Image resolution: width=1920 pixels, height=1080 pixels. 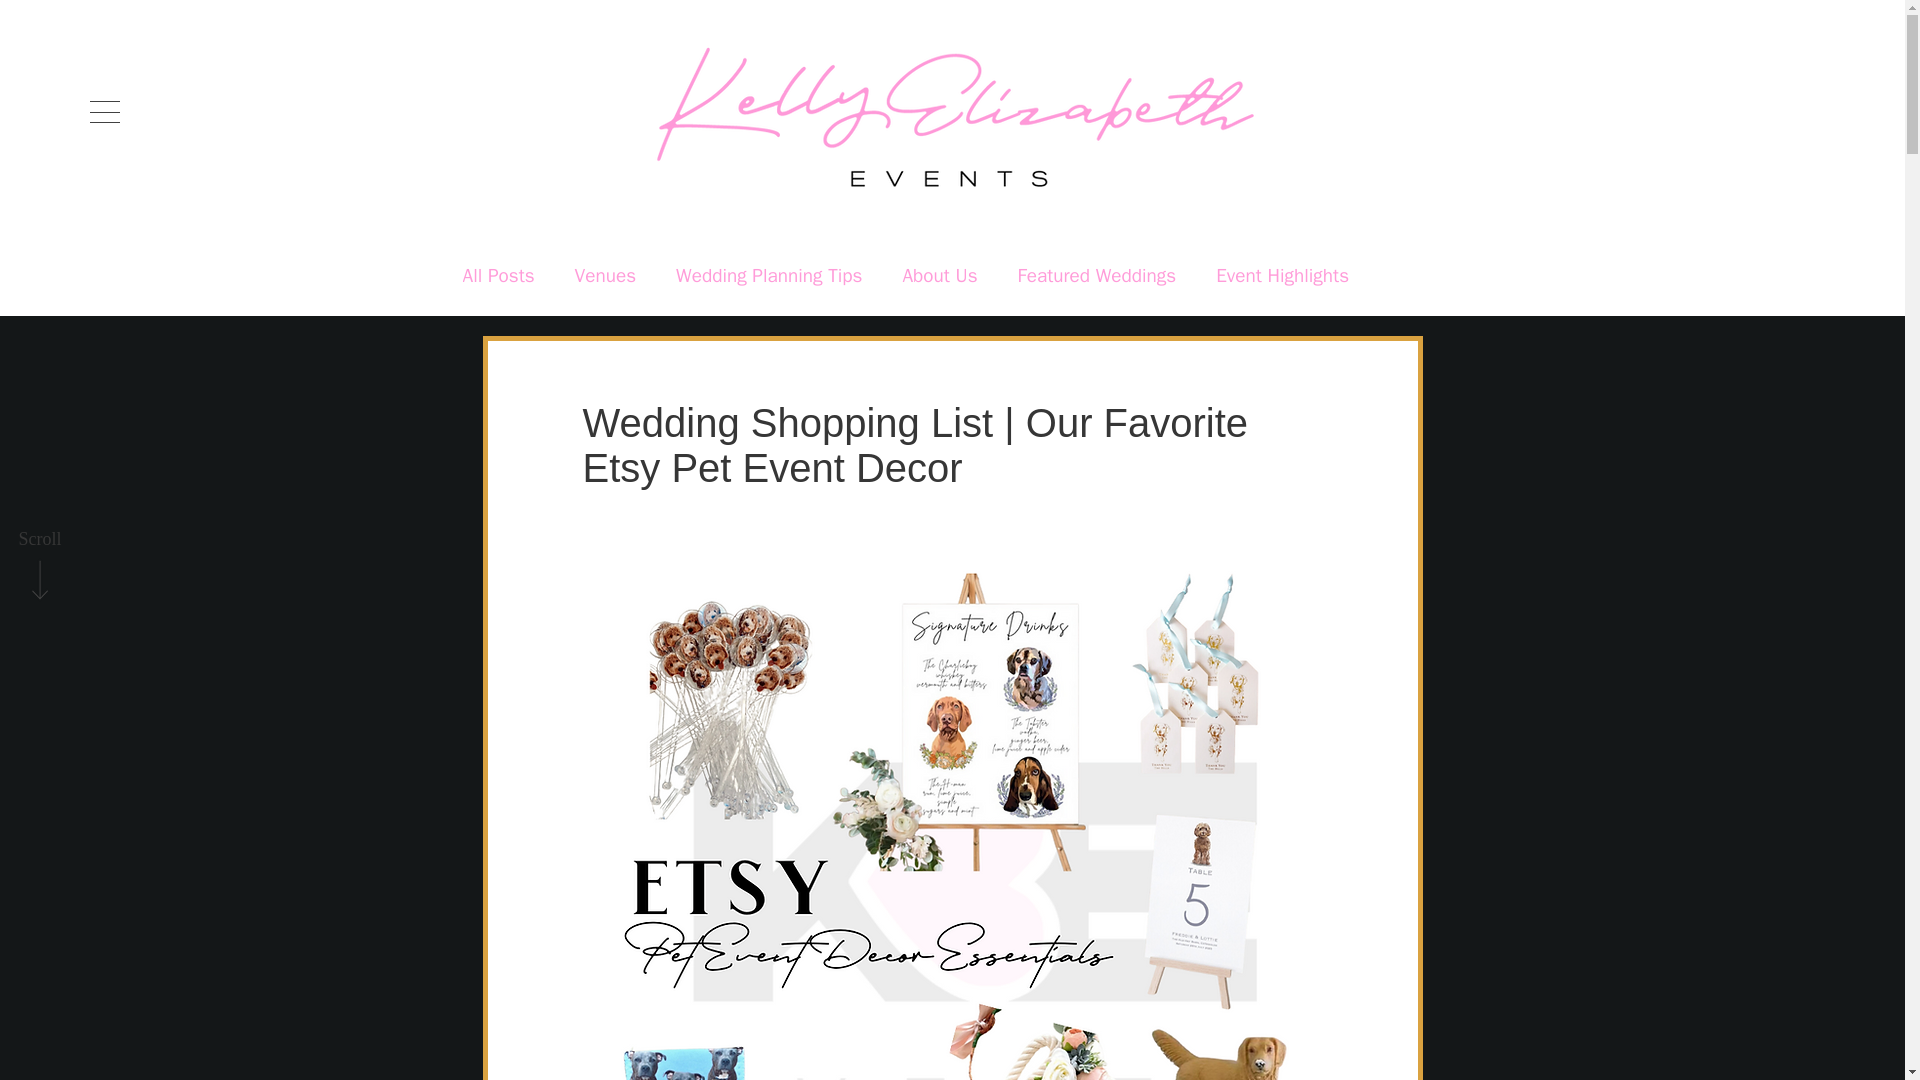 What do you see at coordinates (1282, 276) in the screenshot?
I see `Event Highlights` at bounding box center [1282, 276].